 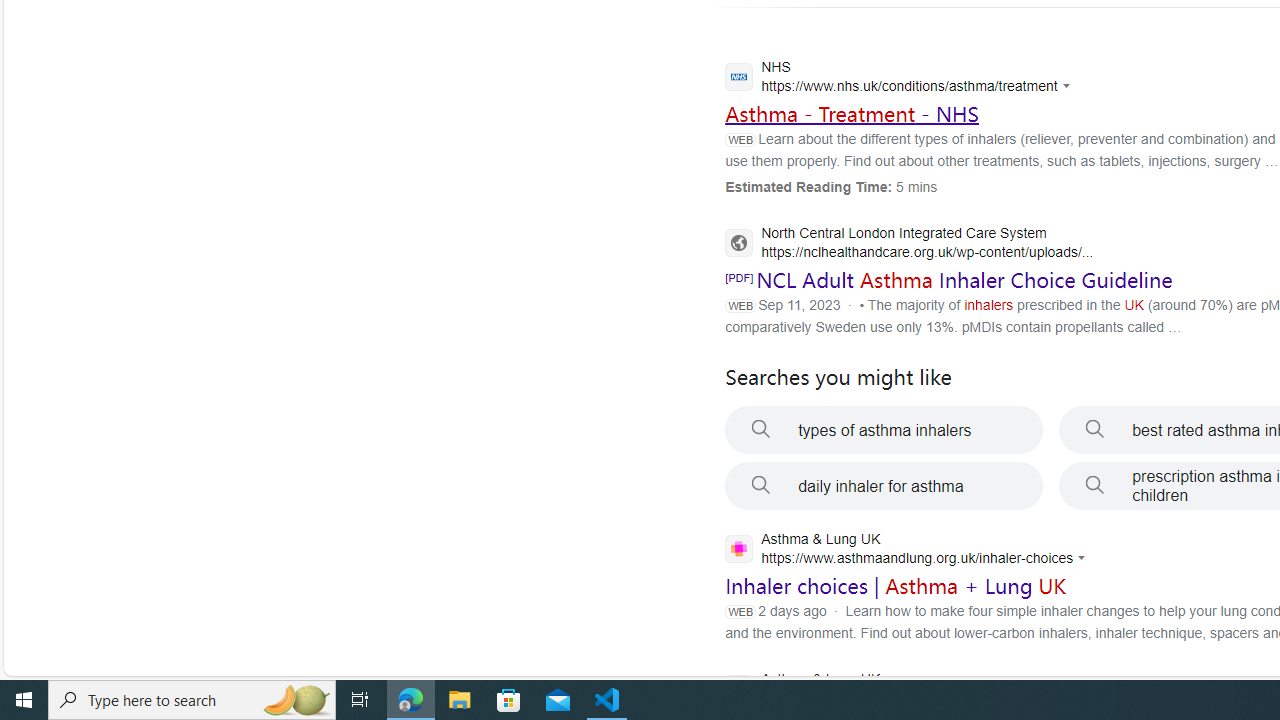 I want to click on Actions for this site, so click(x=1084, y=558).